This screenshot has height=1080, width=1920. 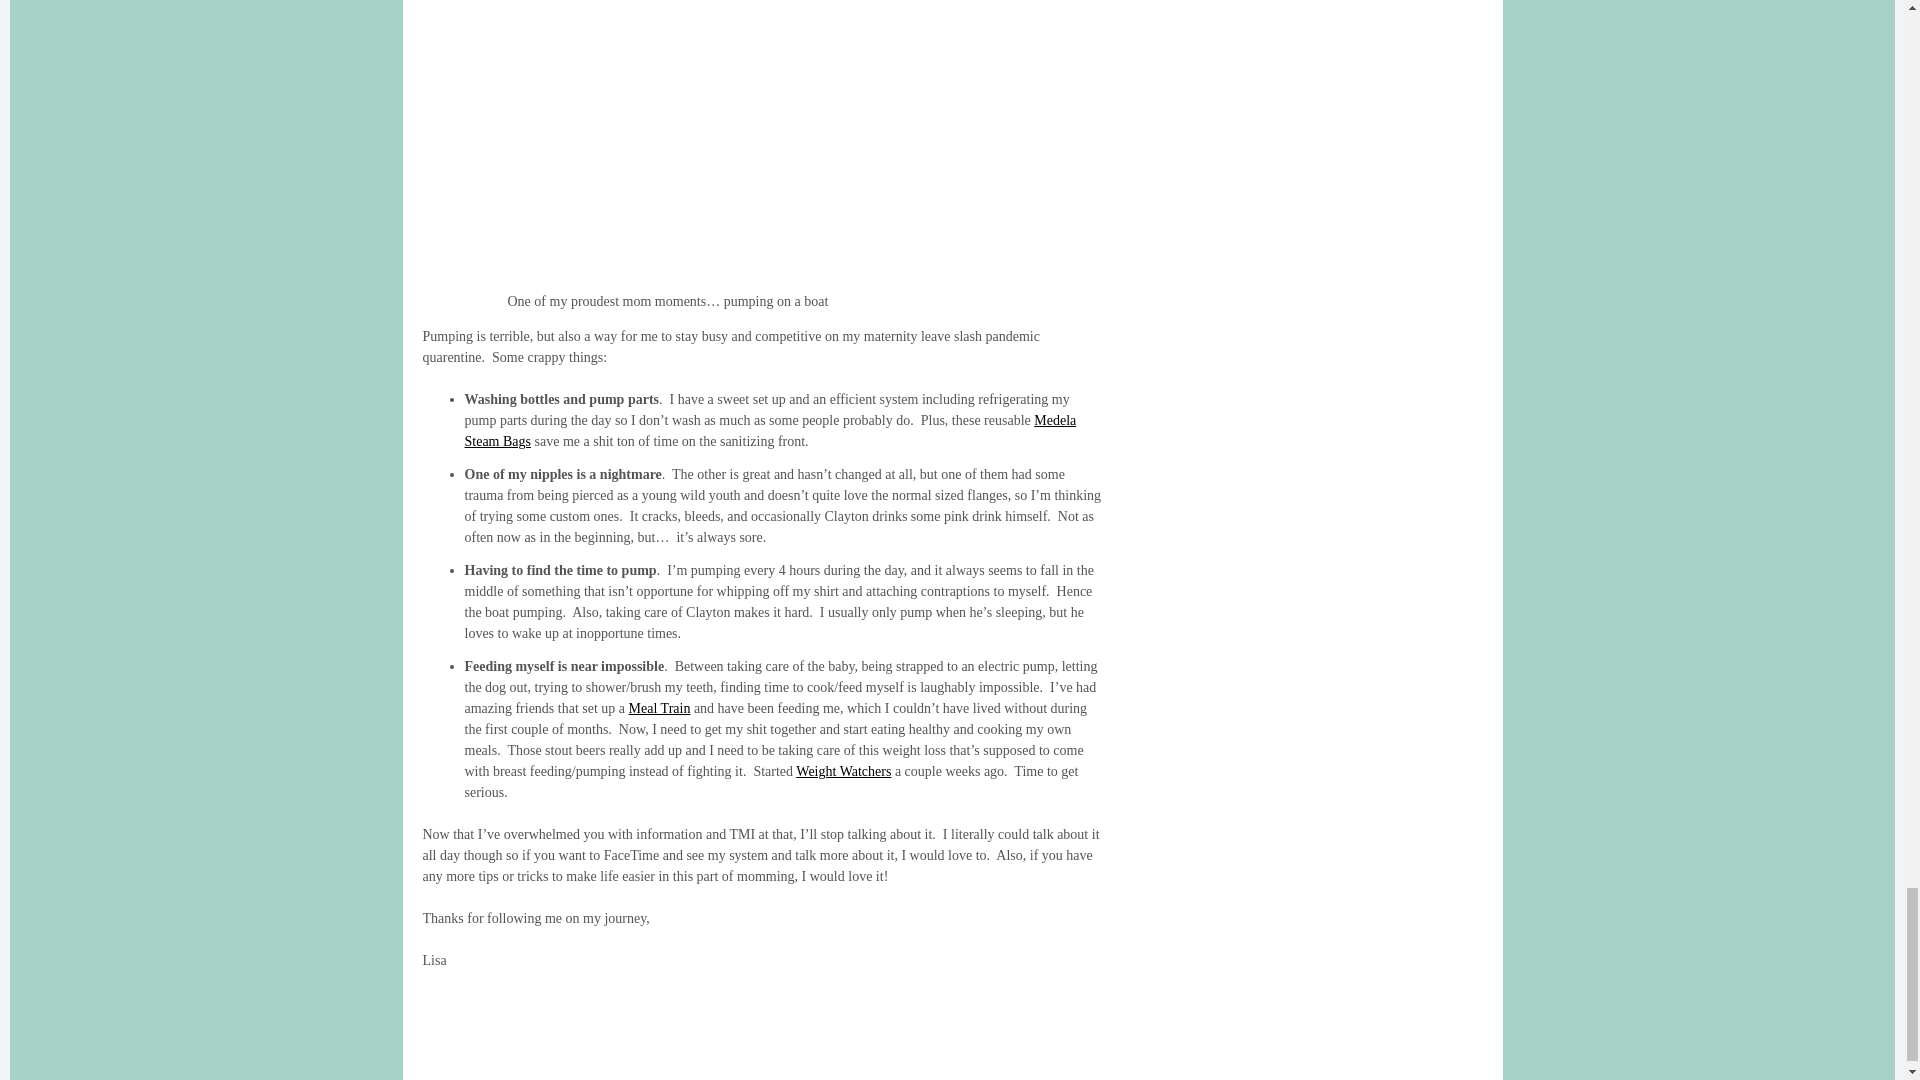 I want to click on Weight Watchers, so click(x=843, y=770).